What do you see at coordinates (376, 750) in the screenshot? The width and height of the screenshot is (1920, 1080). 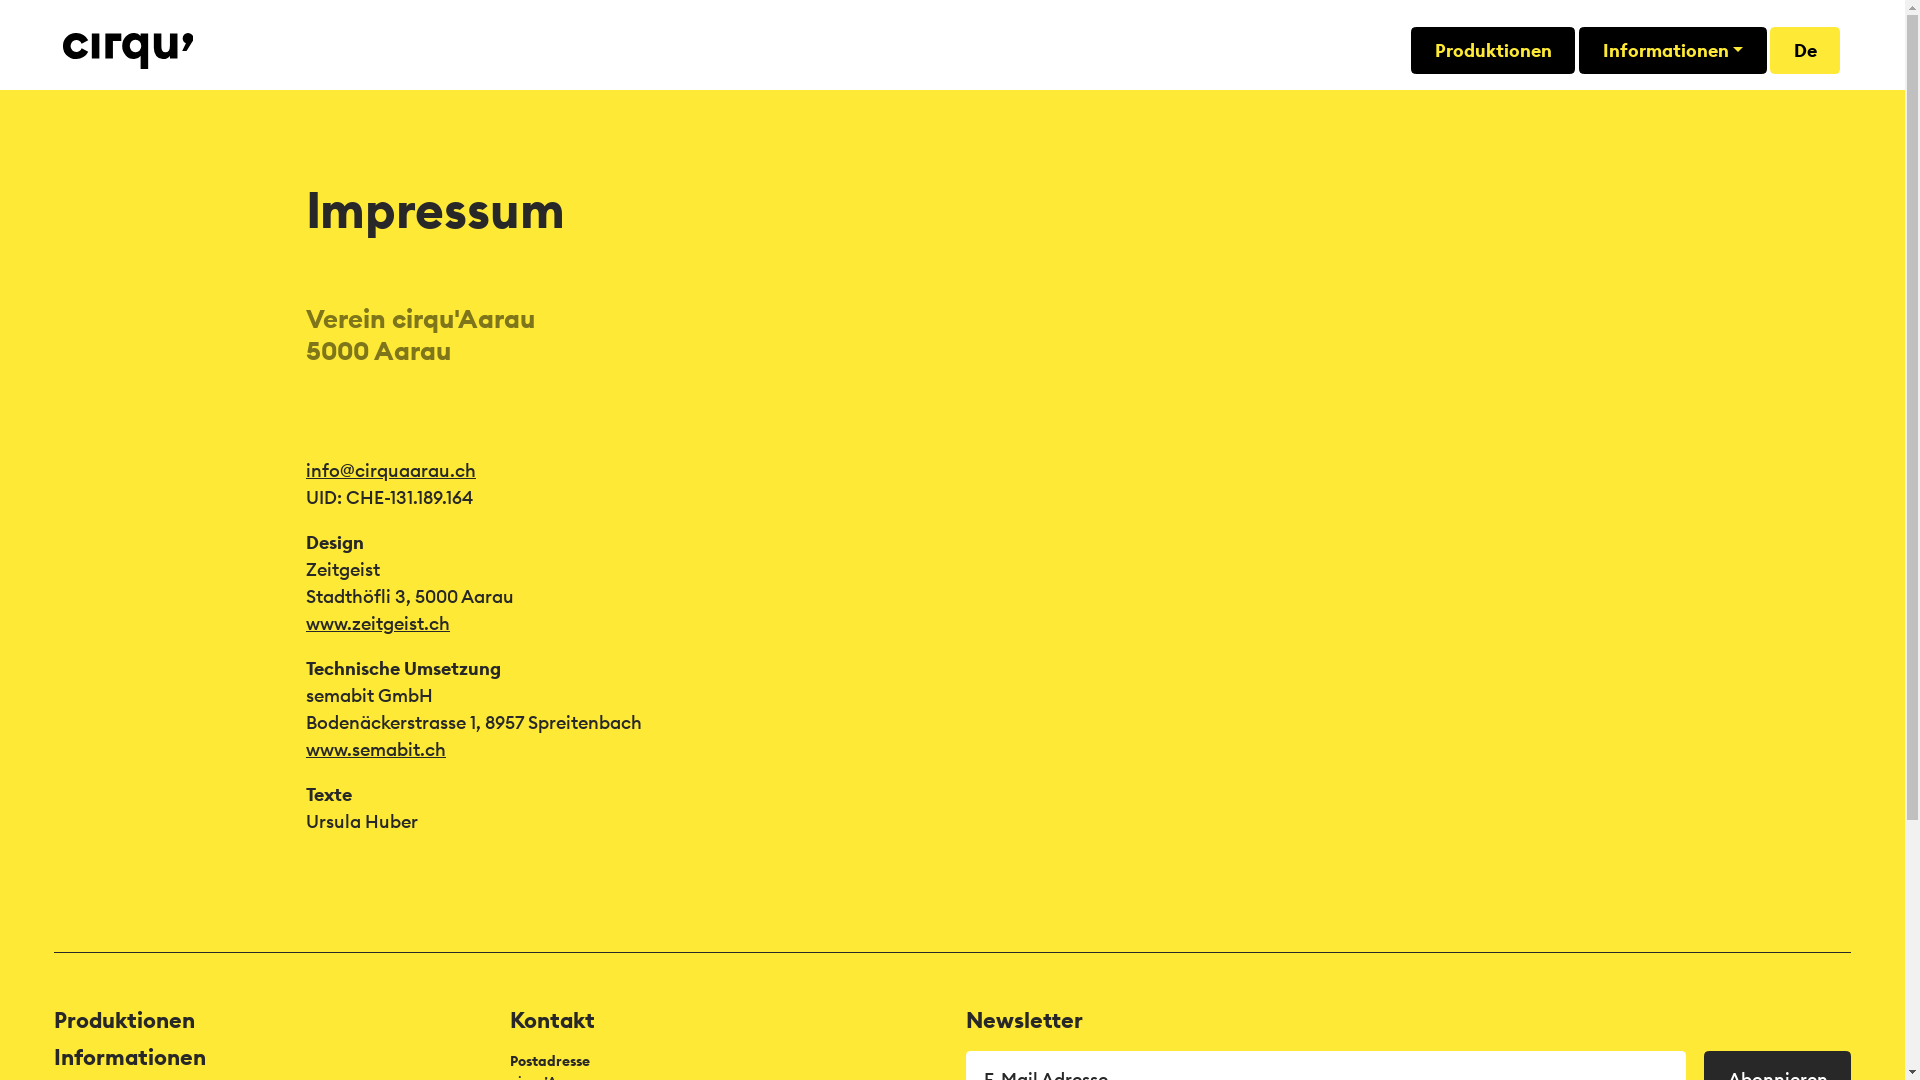 I see `www.semabit.ch` at bounding box center [376, 750].